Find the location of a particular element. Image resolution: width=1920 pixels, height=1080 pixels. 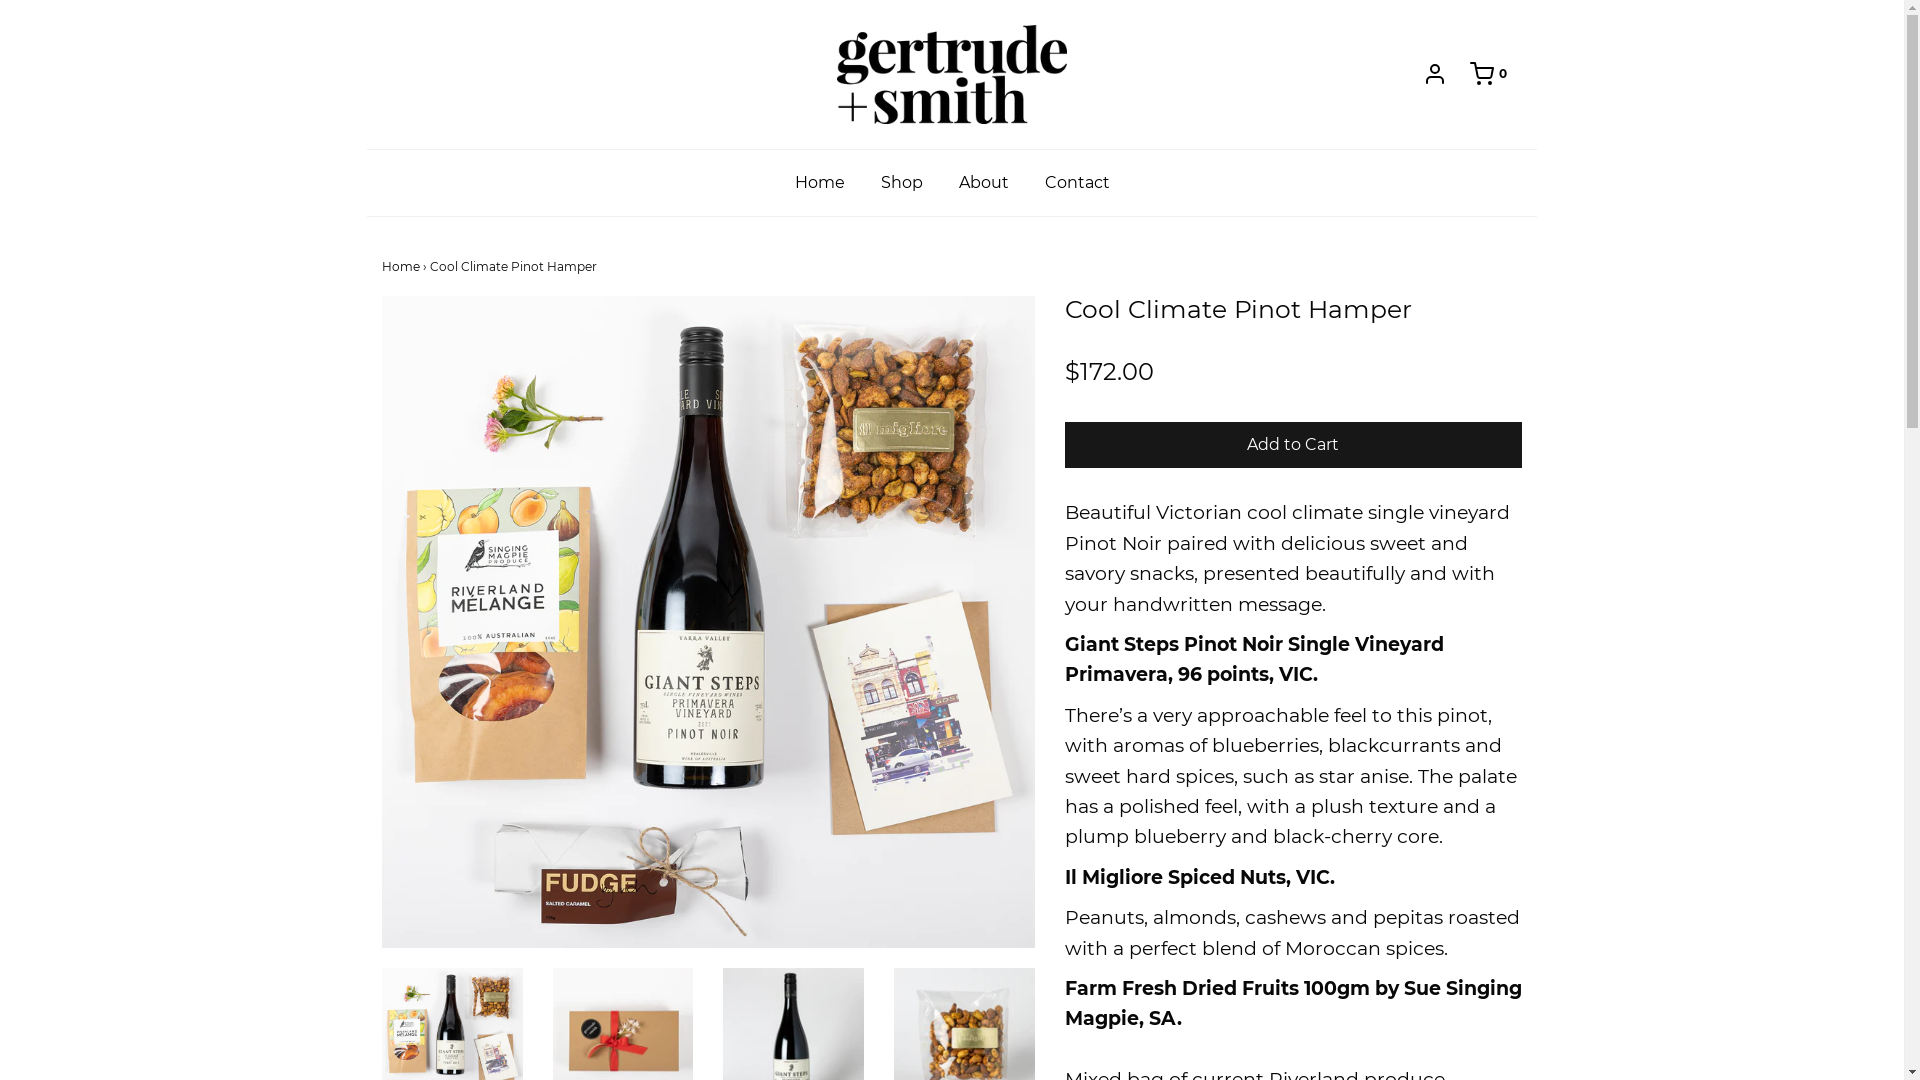

Home is located at coordinates (820, 183).